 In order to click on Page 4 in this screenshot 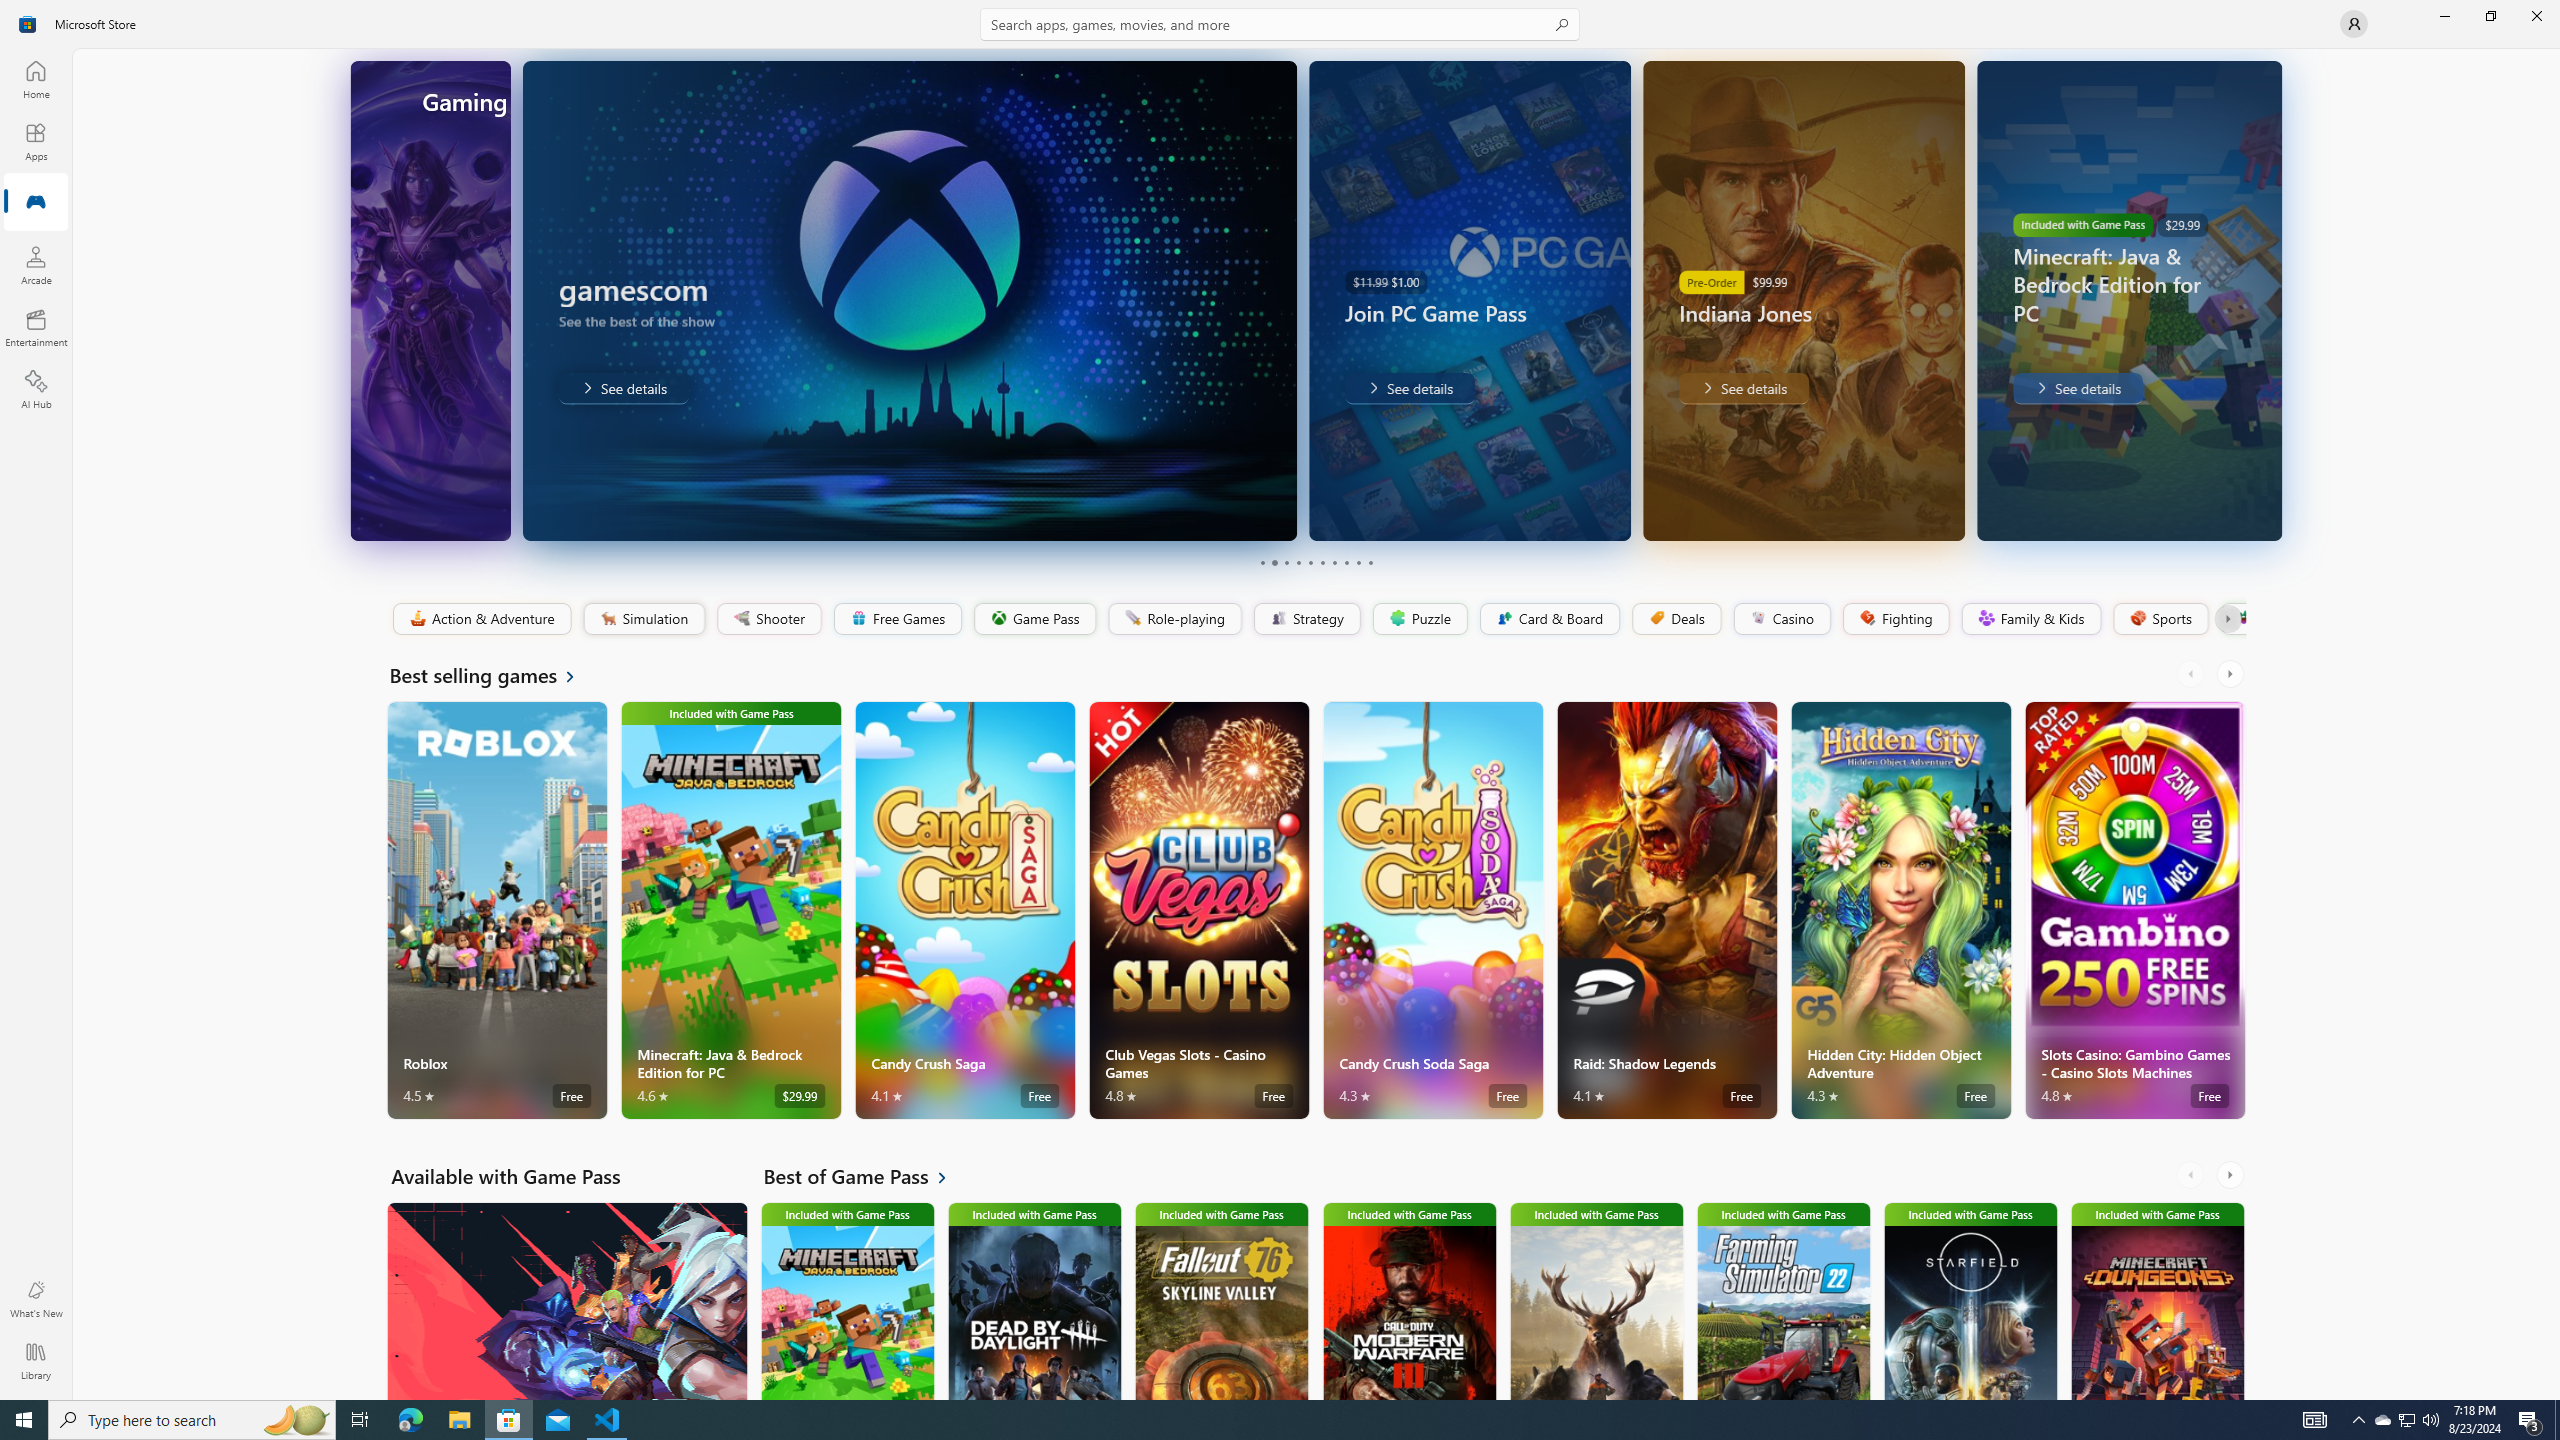, I will do `click(1298, 562)`.